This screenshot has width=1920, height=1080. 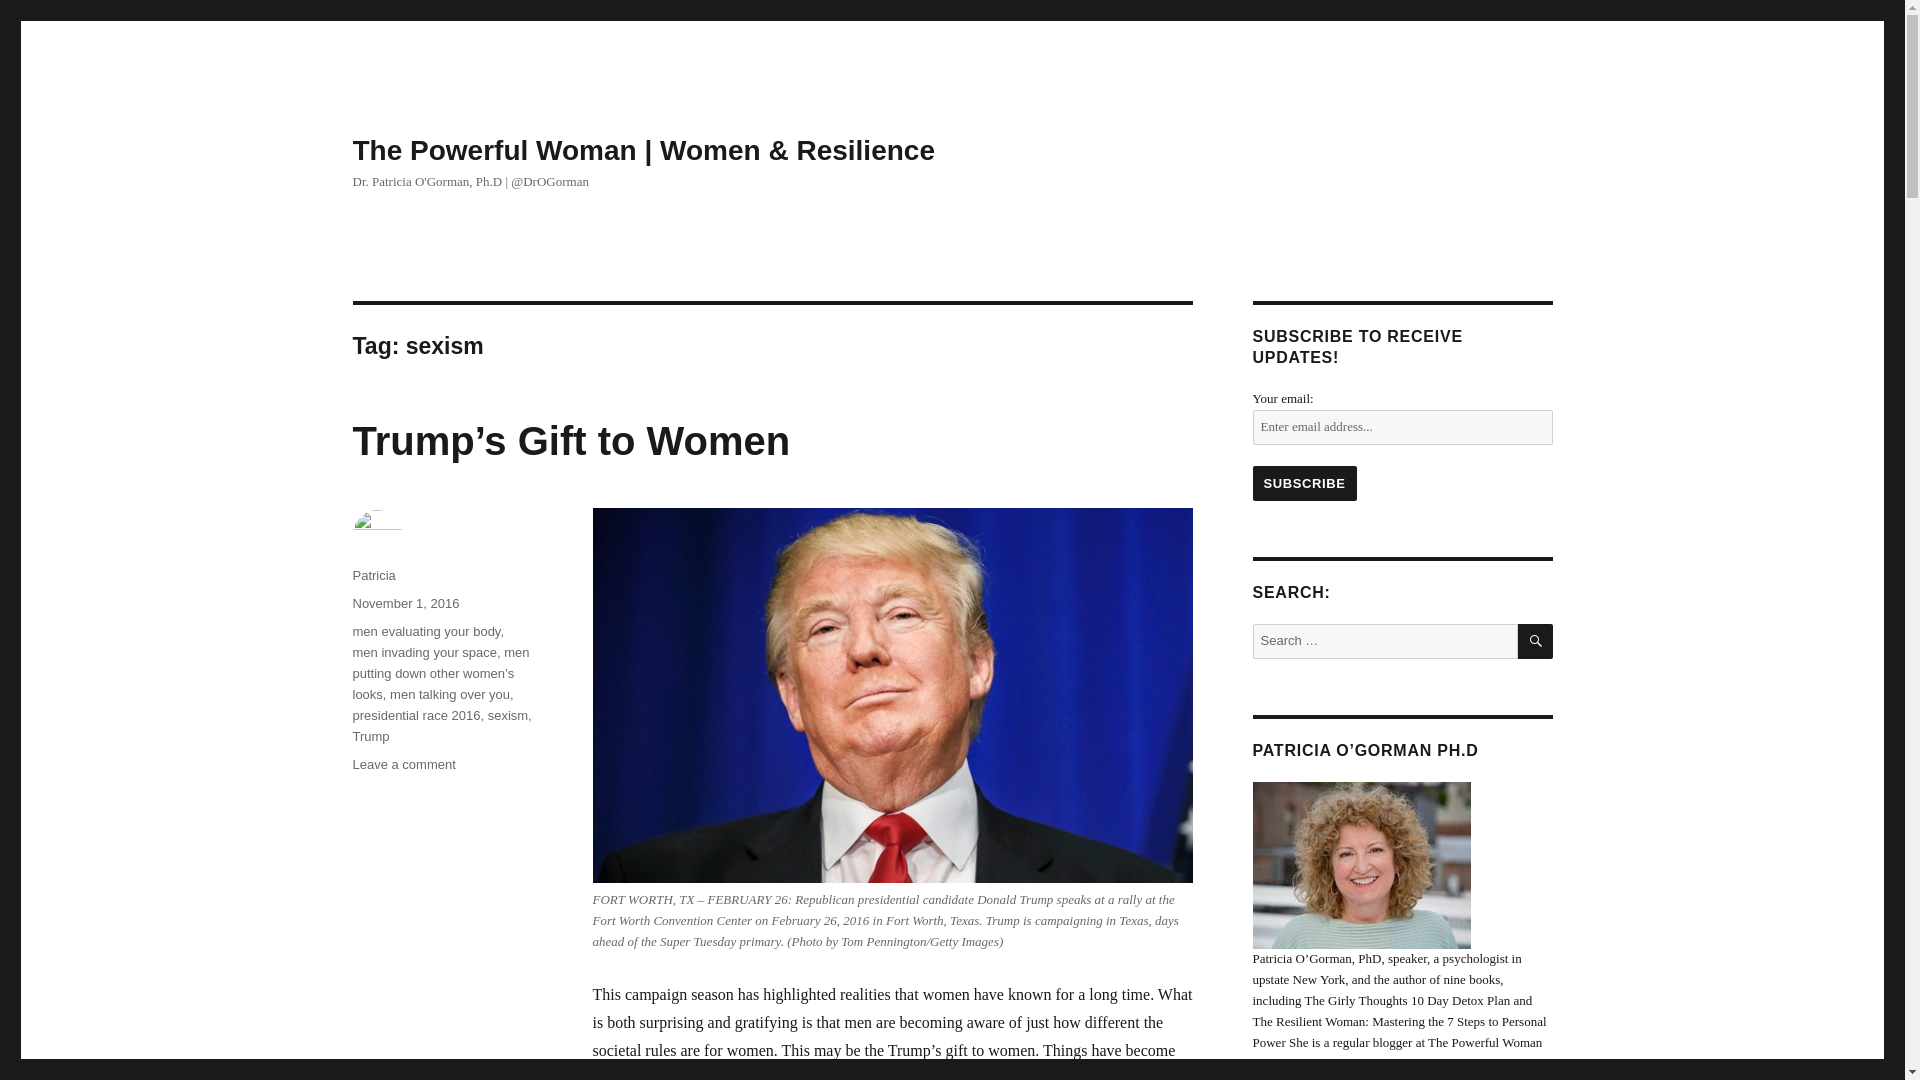 What do you see at coordinates (373, 576) in the screenshot?
I see `Patricia` at bounding box center [373, 576].